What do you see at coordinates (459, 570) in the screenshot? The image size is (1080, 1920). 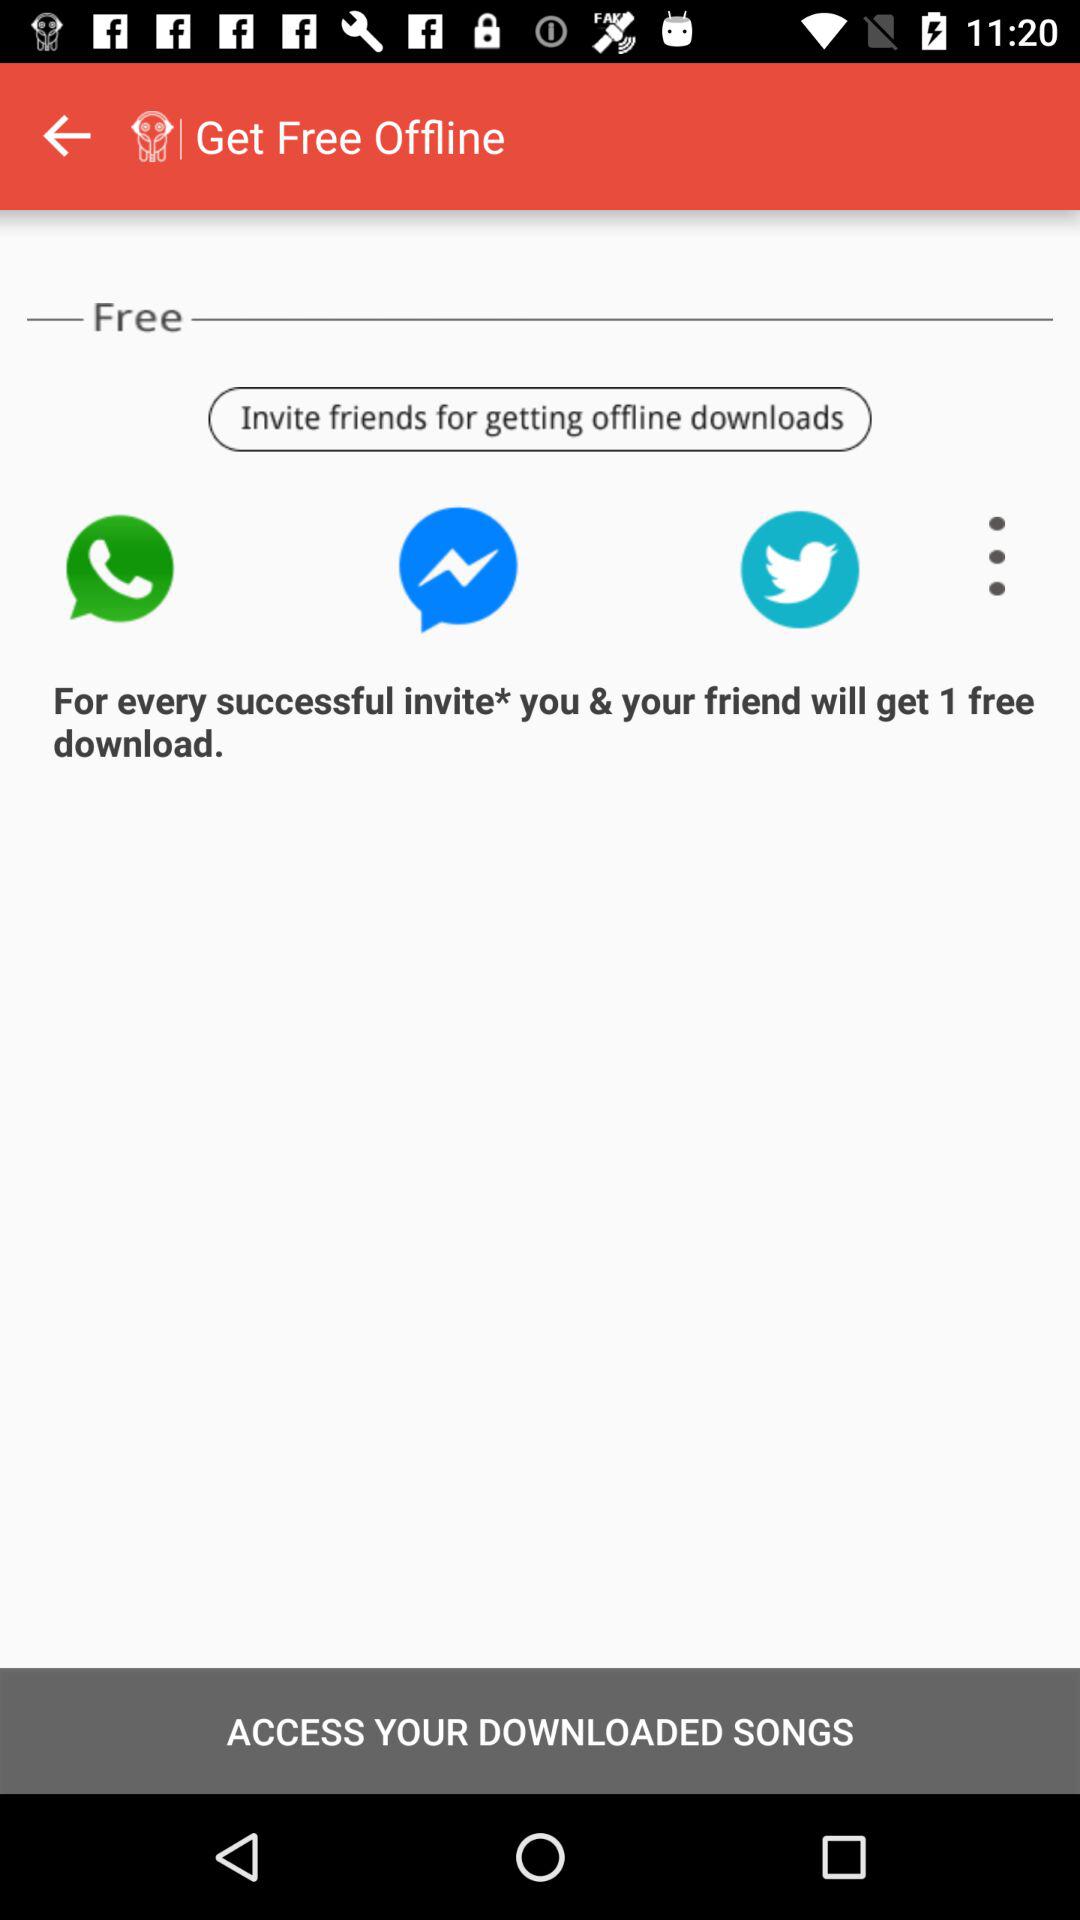 I see `opens facebook messenger` at bounding box center [459, 570].